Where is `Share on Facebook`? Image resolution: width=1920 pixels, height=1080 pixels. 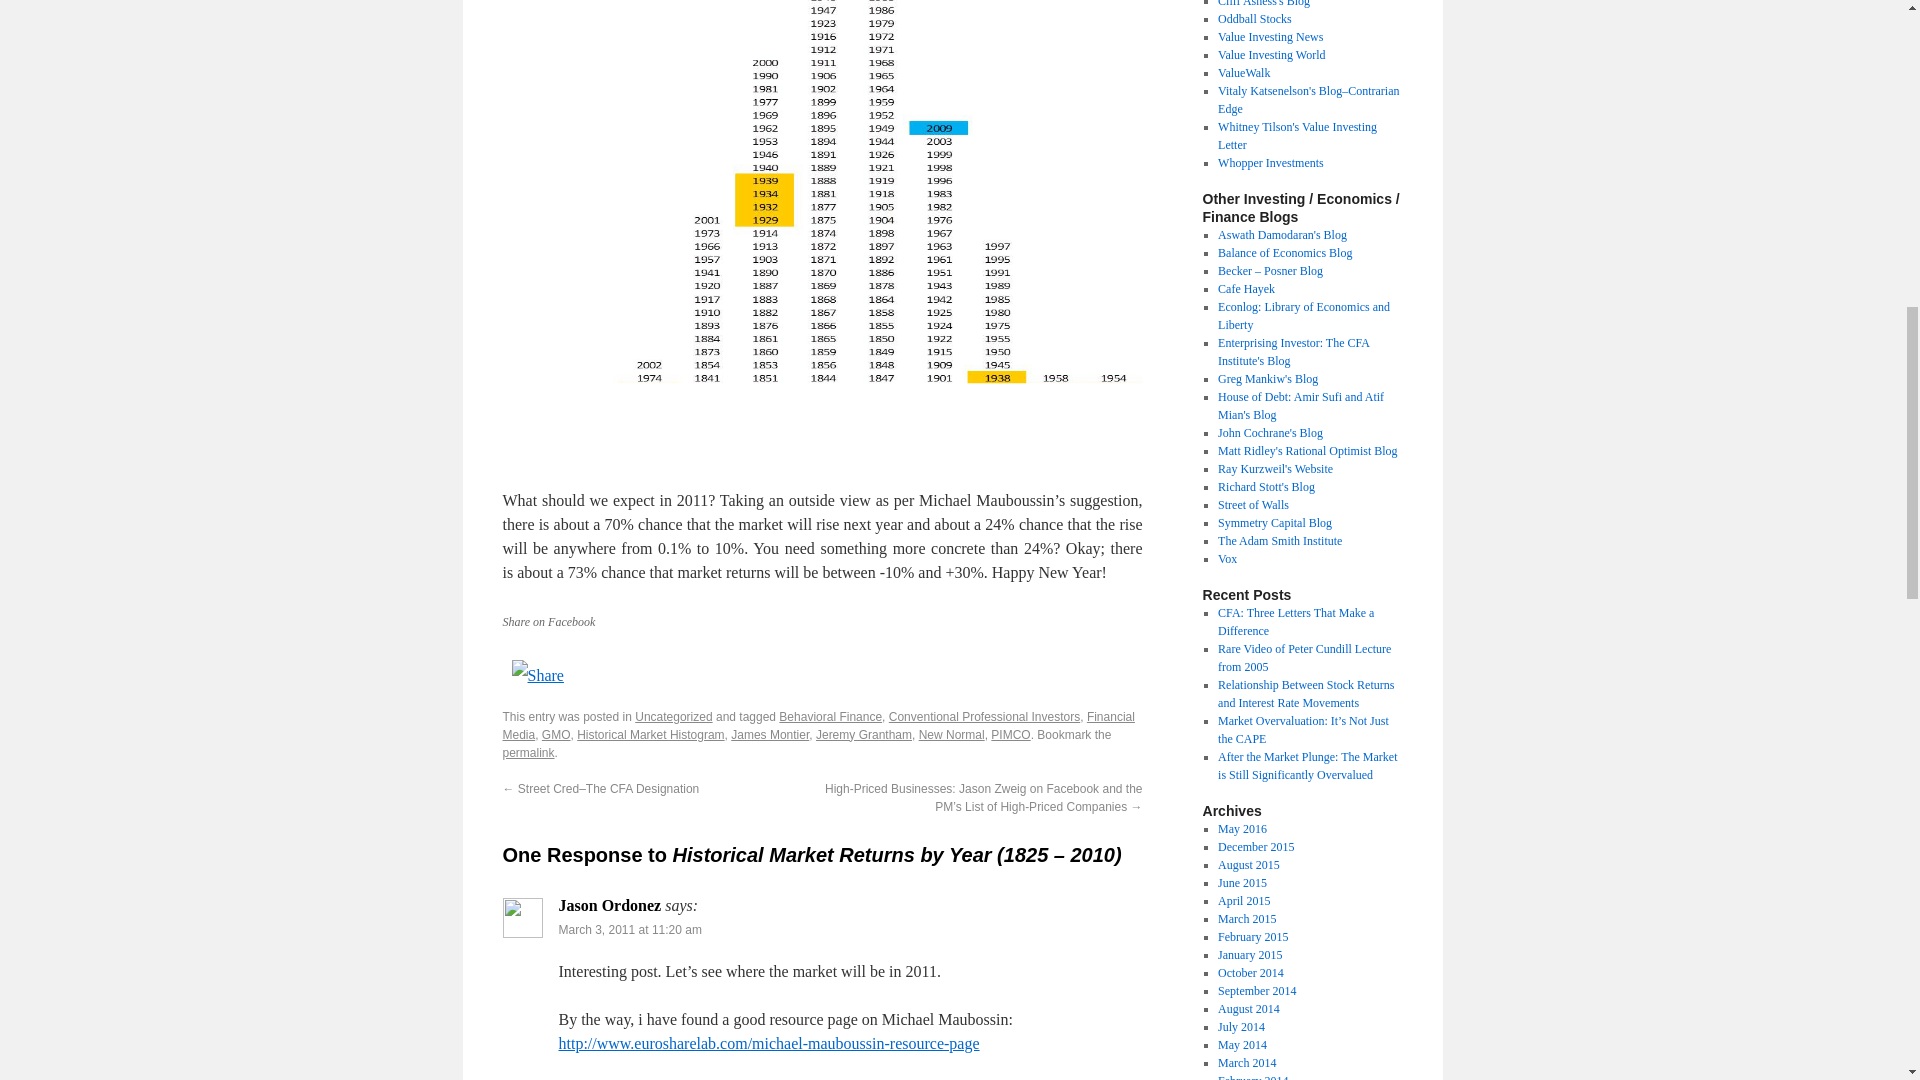
Share on Facebook is located at coordinates (548, 621).